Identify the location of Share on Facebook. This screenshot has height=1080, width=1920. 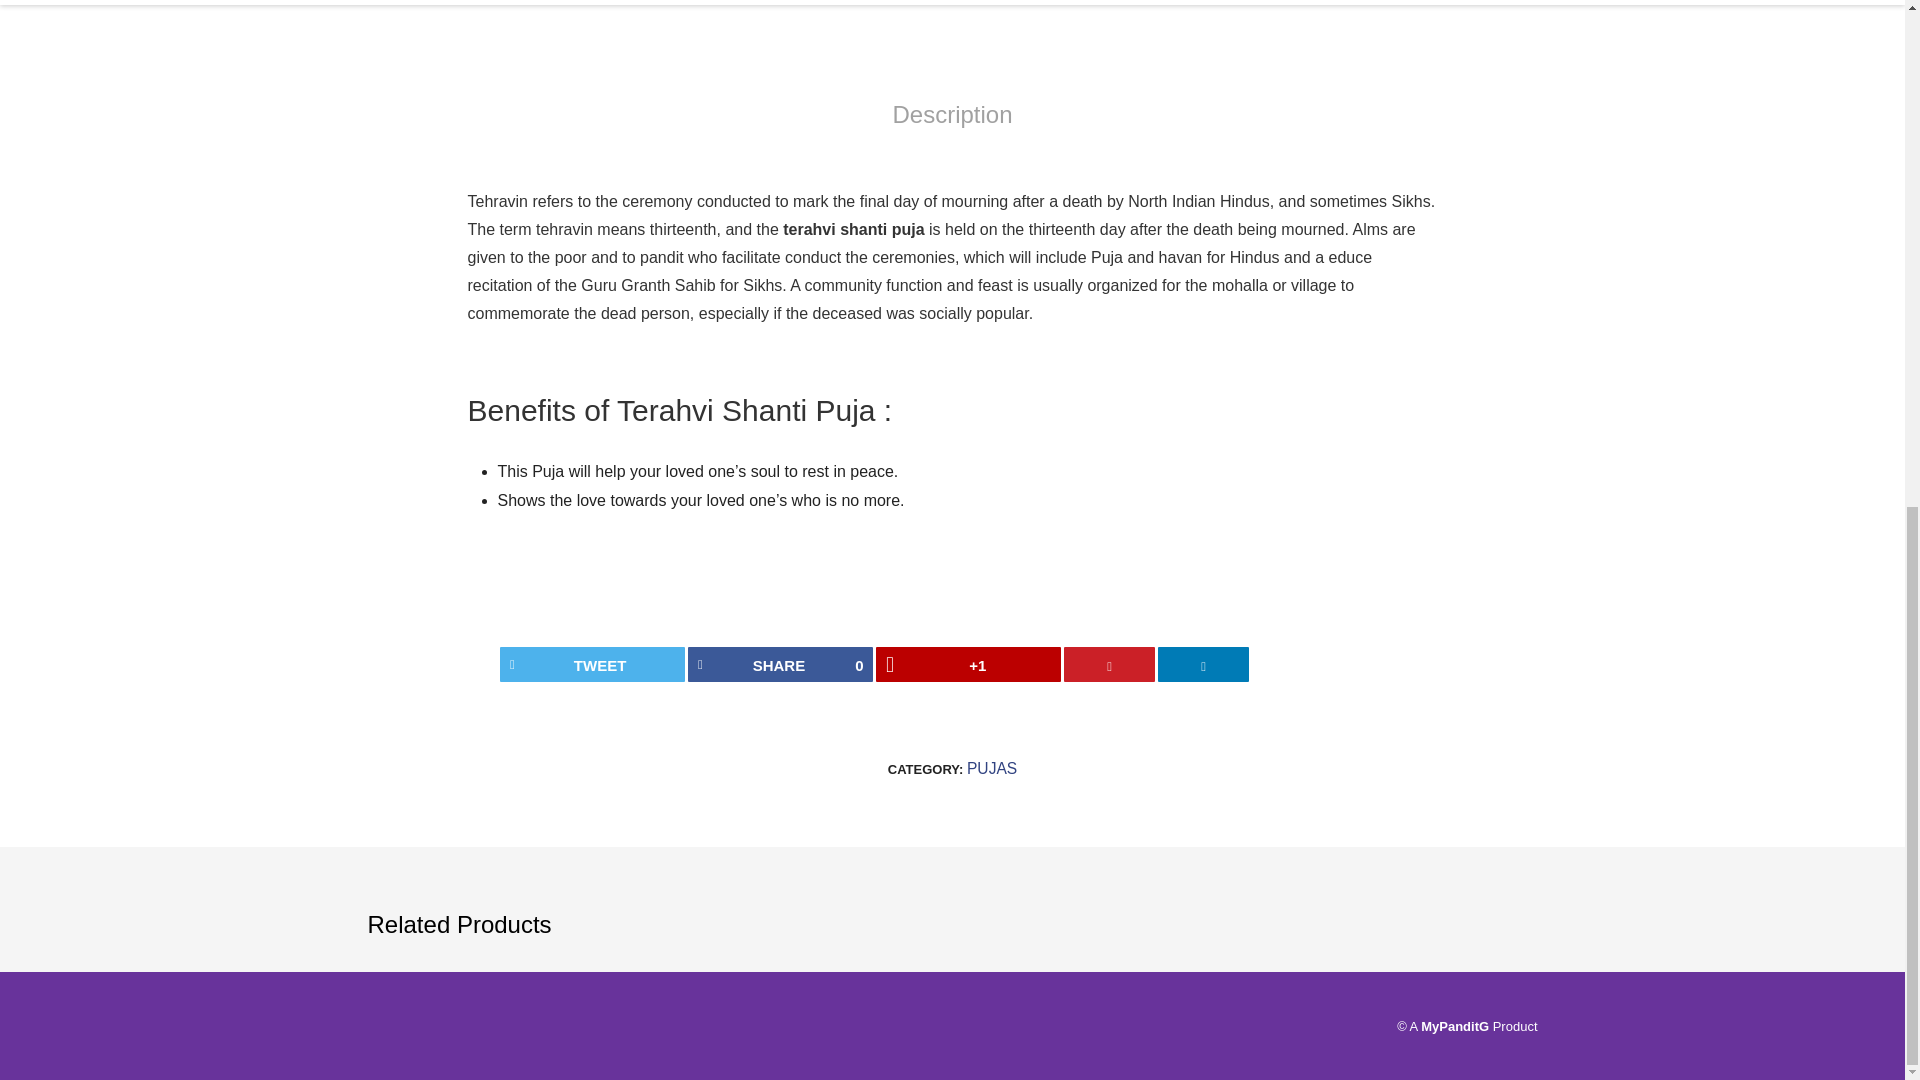
(780, 664).